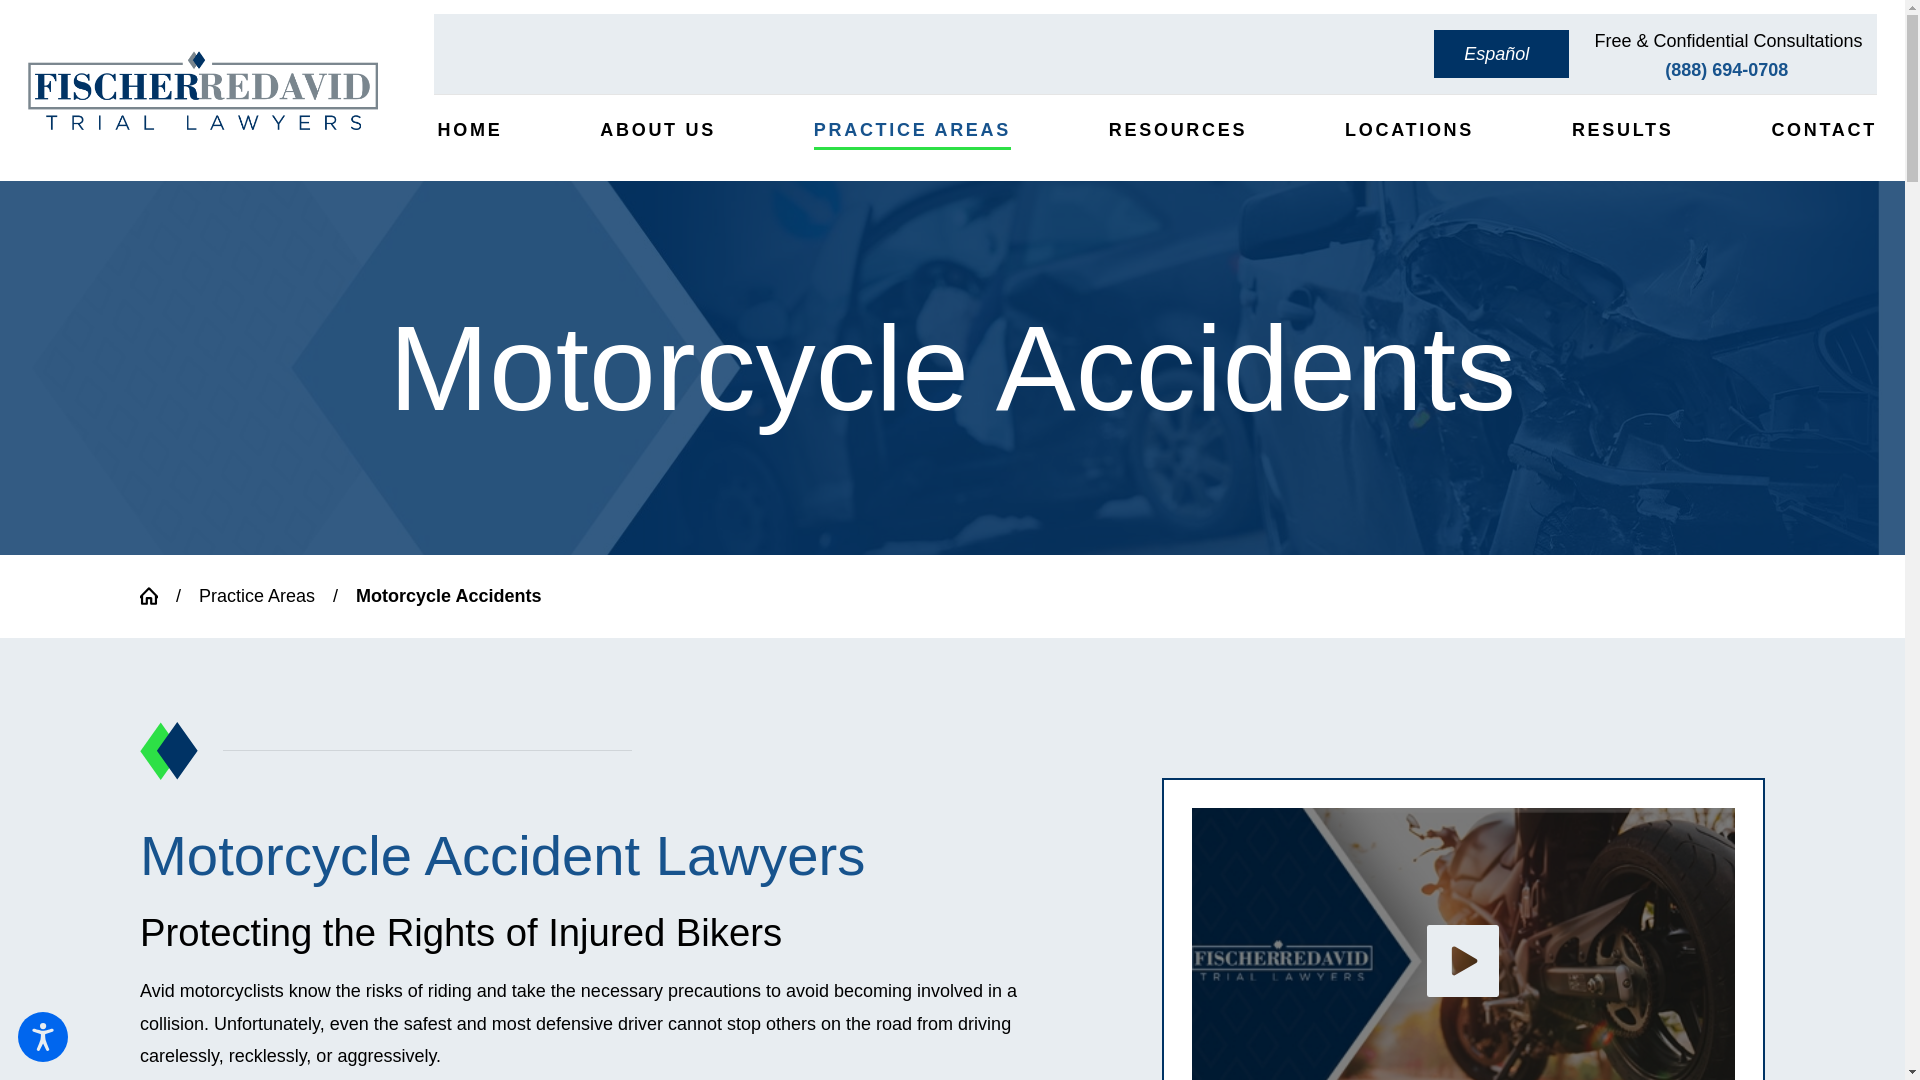 This screenshot has height=1080, width=1920. I want to click on HOME, so click(467, 130).